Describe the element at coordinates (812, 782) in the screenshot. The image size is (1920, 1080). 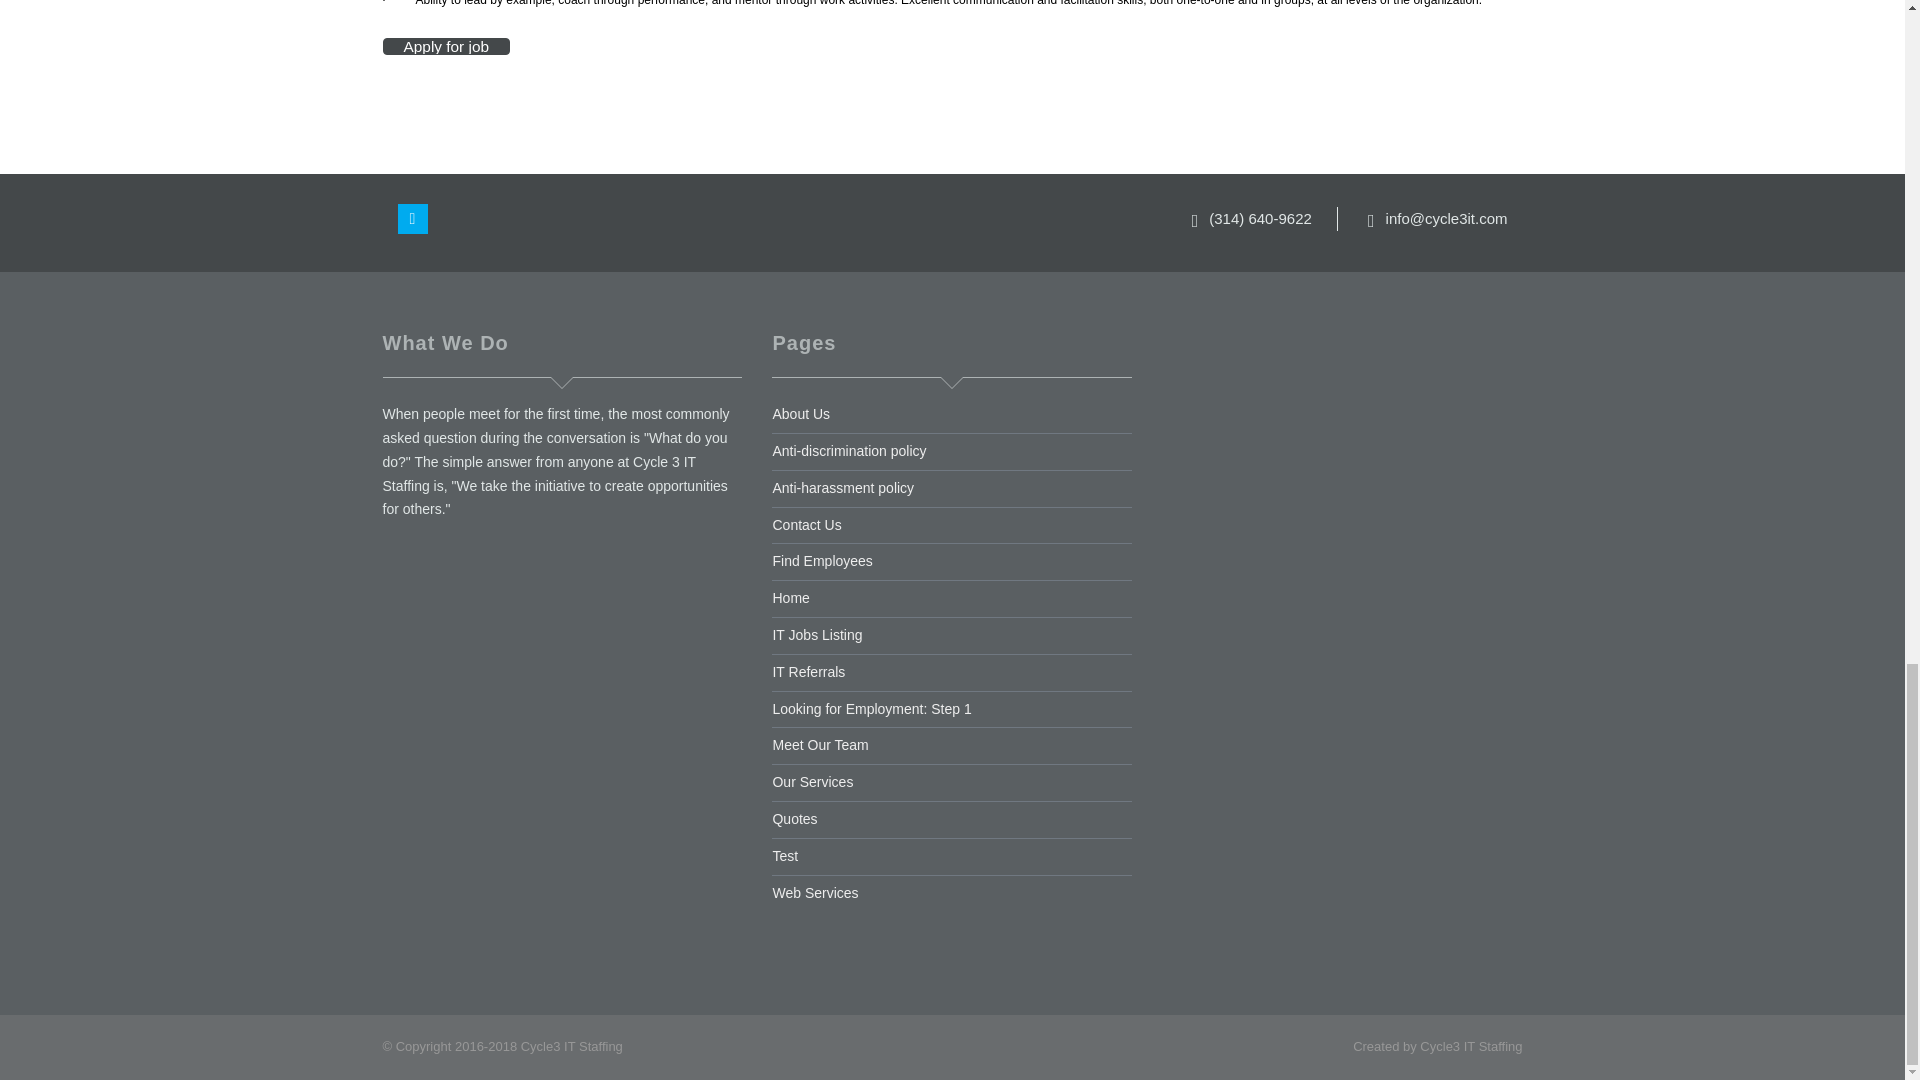
I see `Our Services` at that location.